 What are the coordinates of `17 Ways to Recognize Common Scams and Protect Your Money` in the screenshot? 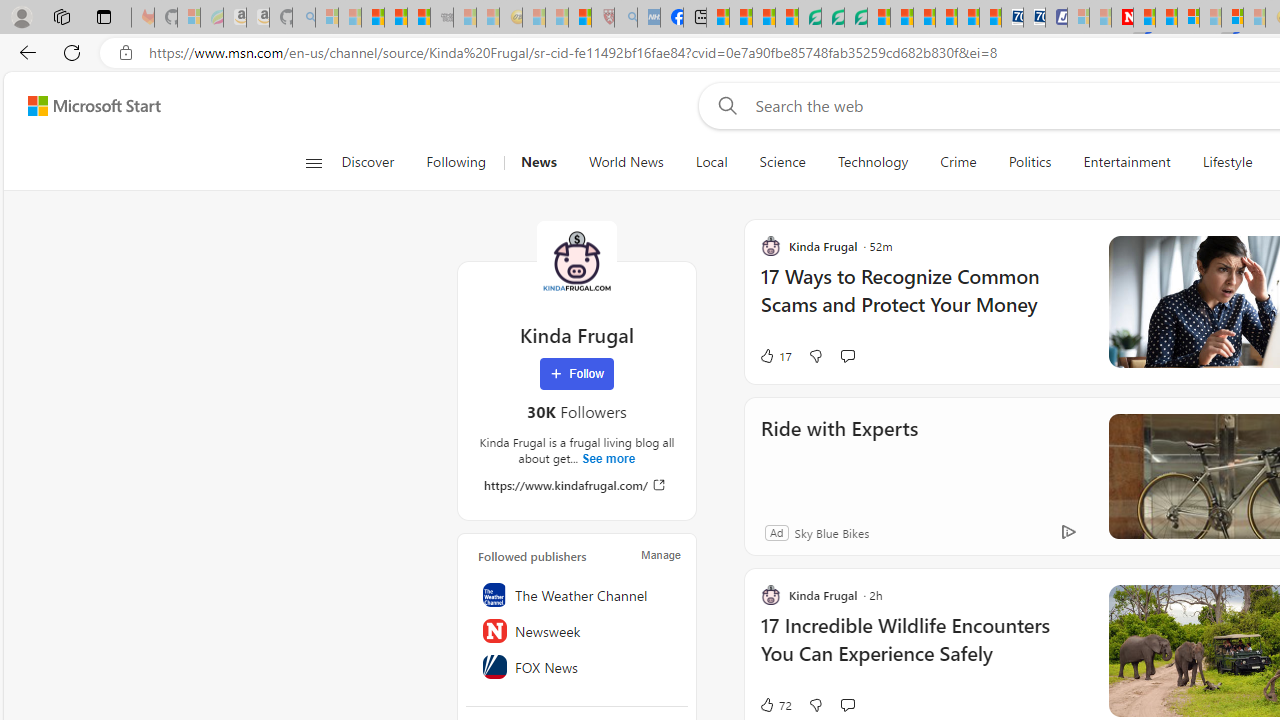 It's located at (922, 300).